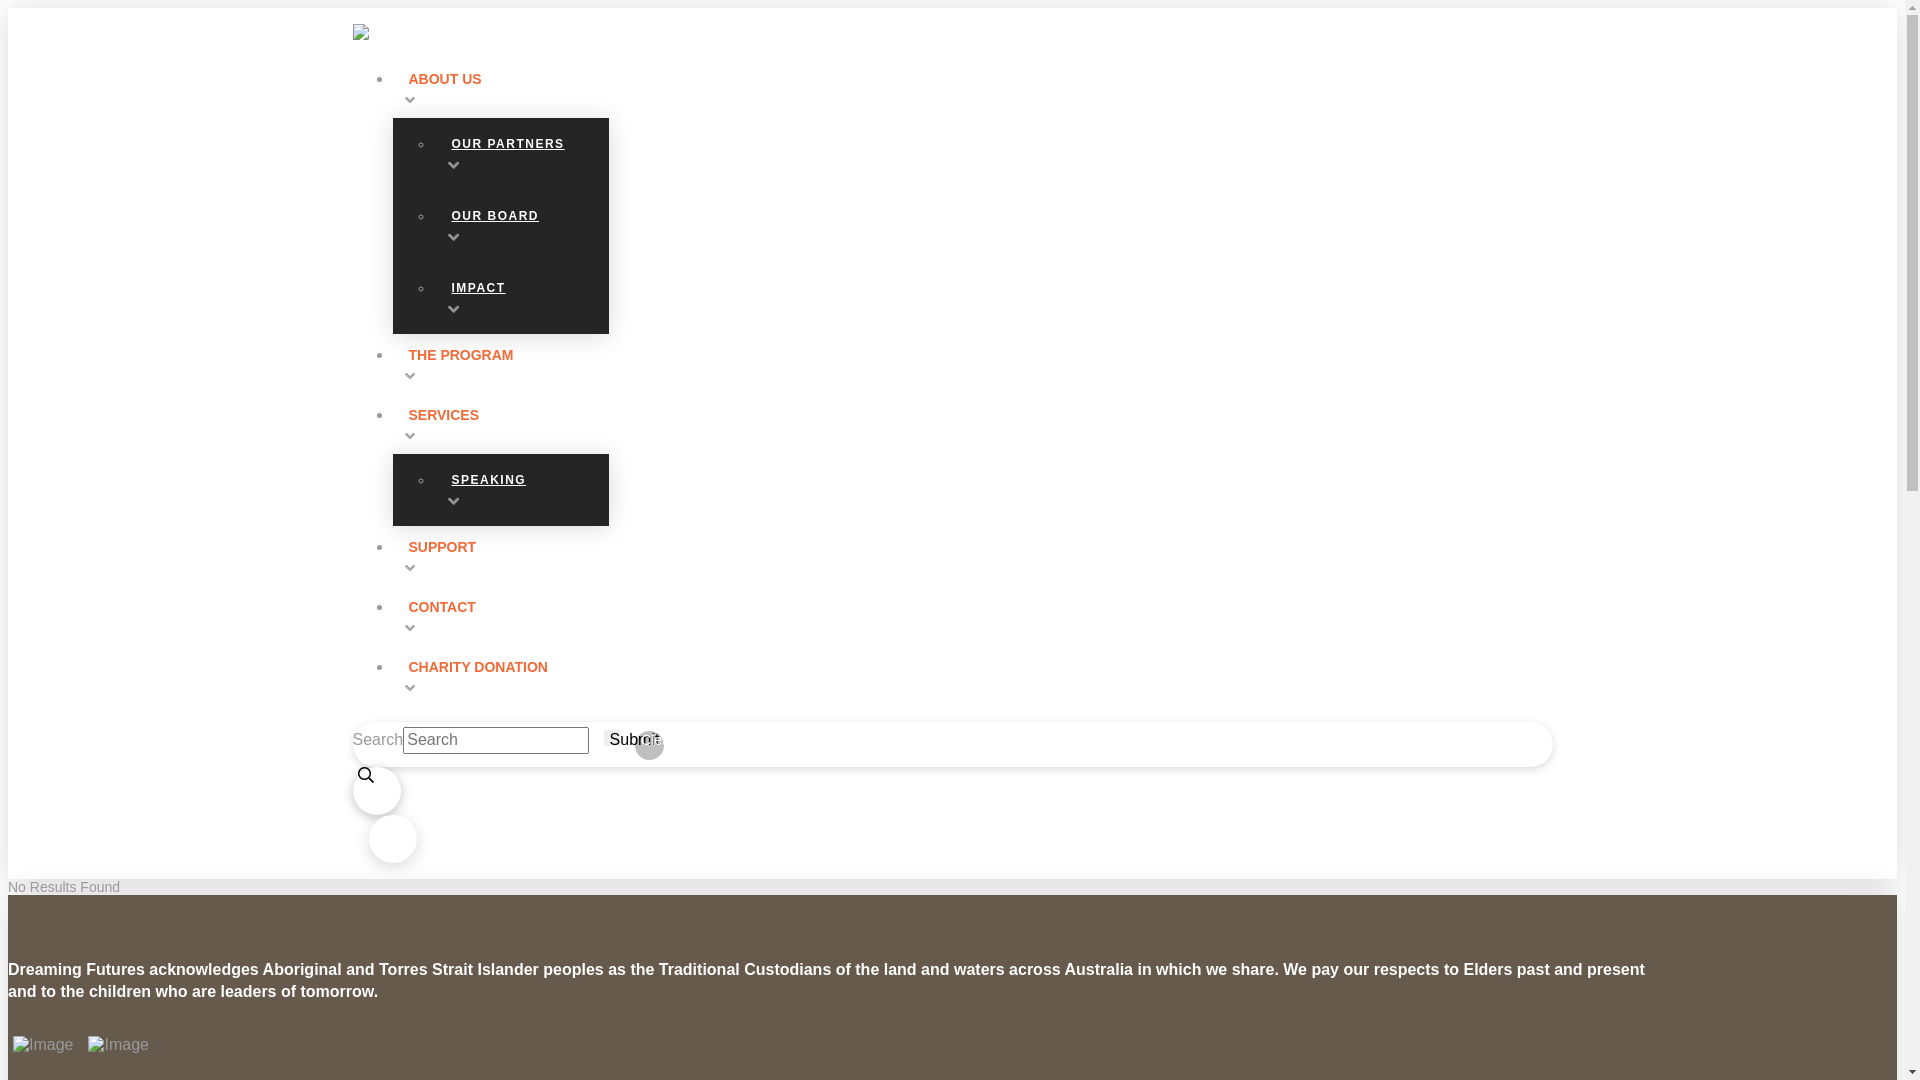 This screenshot has height=1080, width=1920. What do you see at coordinates (972, 364) in the screenshot?
I see `THE PROGRAM` at bounding box center [972, 364].